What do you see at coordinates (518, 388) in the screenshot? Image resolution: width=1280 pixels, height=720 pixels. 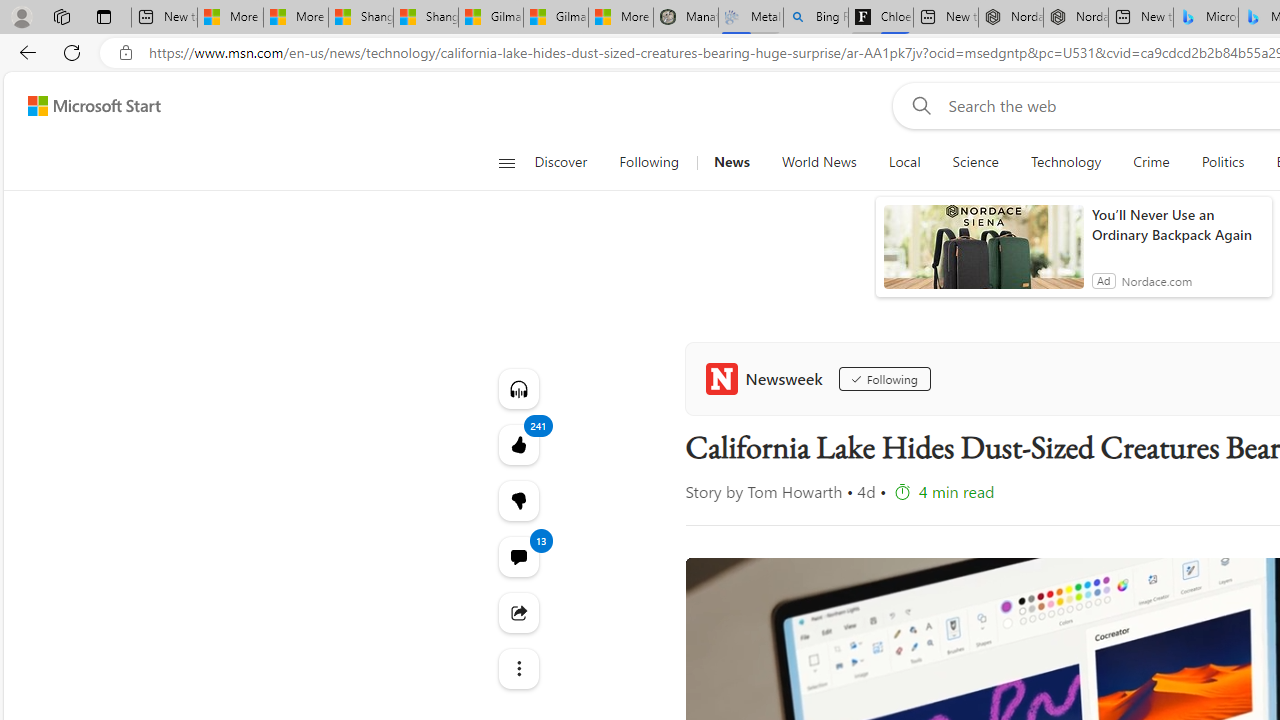 I see `Listen to this article` at bounding box center [518, 388].